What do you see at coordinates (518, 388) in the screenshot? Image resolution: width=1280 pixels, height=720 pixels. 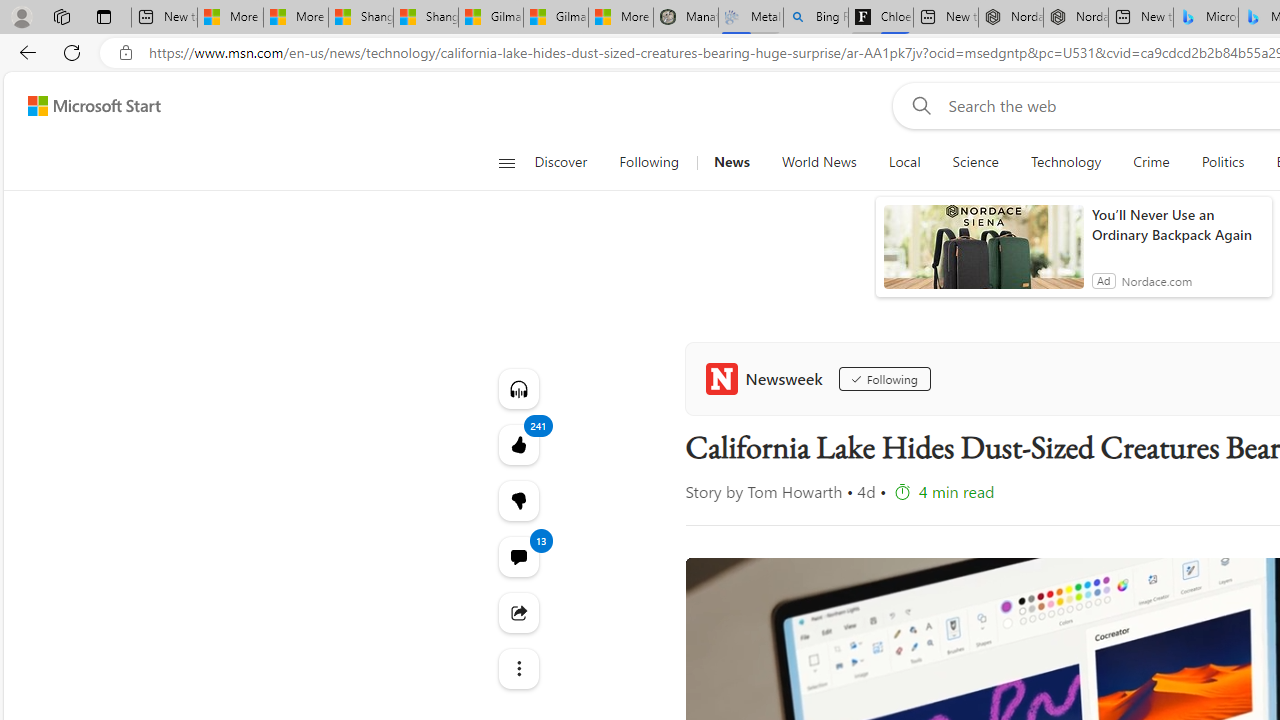 I see `Listen to this article` at bounding box center [518, 388].